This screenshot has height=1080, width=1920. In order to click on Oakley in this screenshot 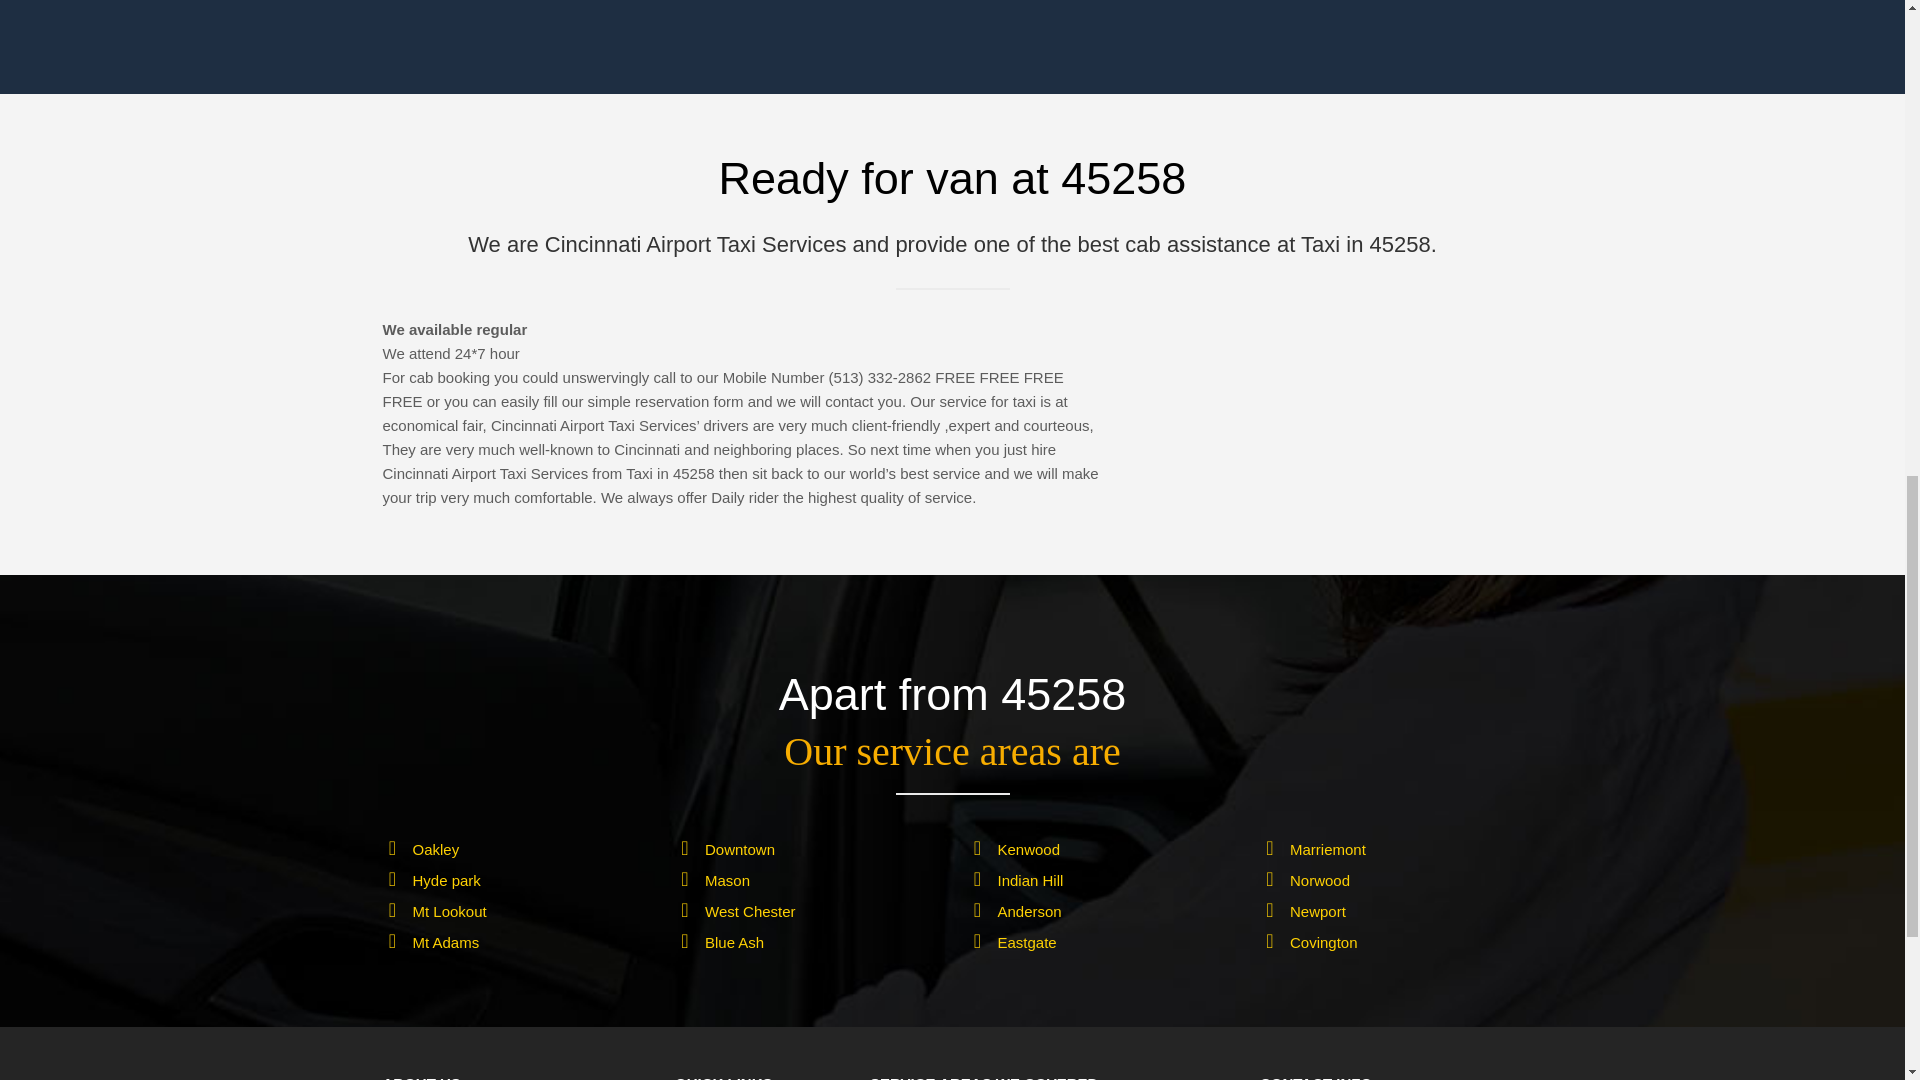, I will do `click(435, 849)`.